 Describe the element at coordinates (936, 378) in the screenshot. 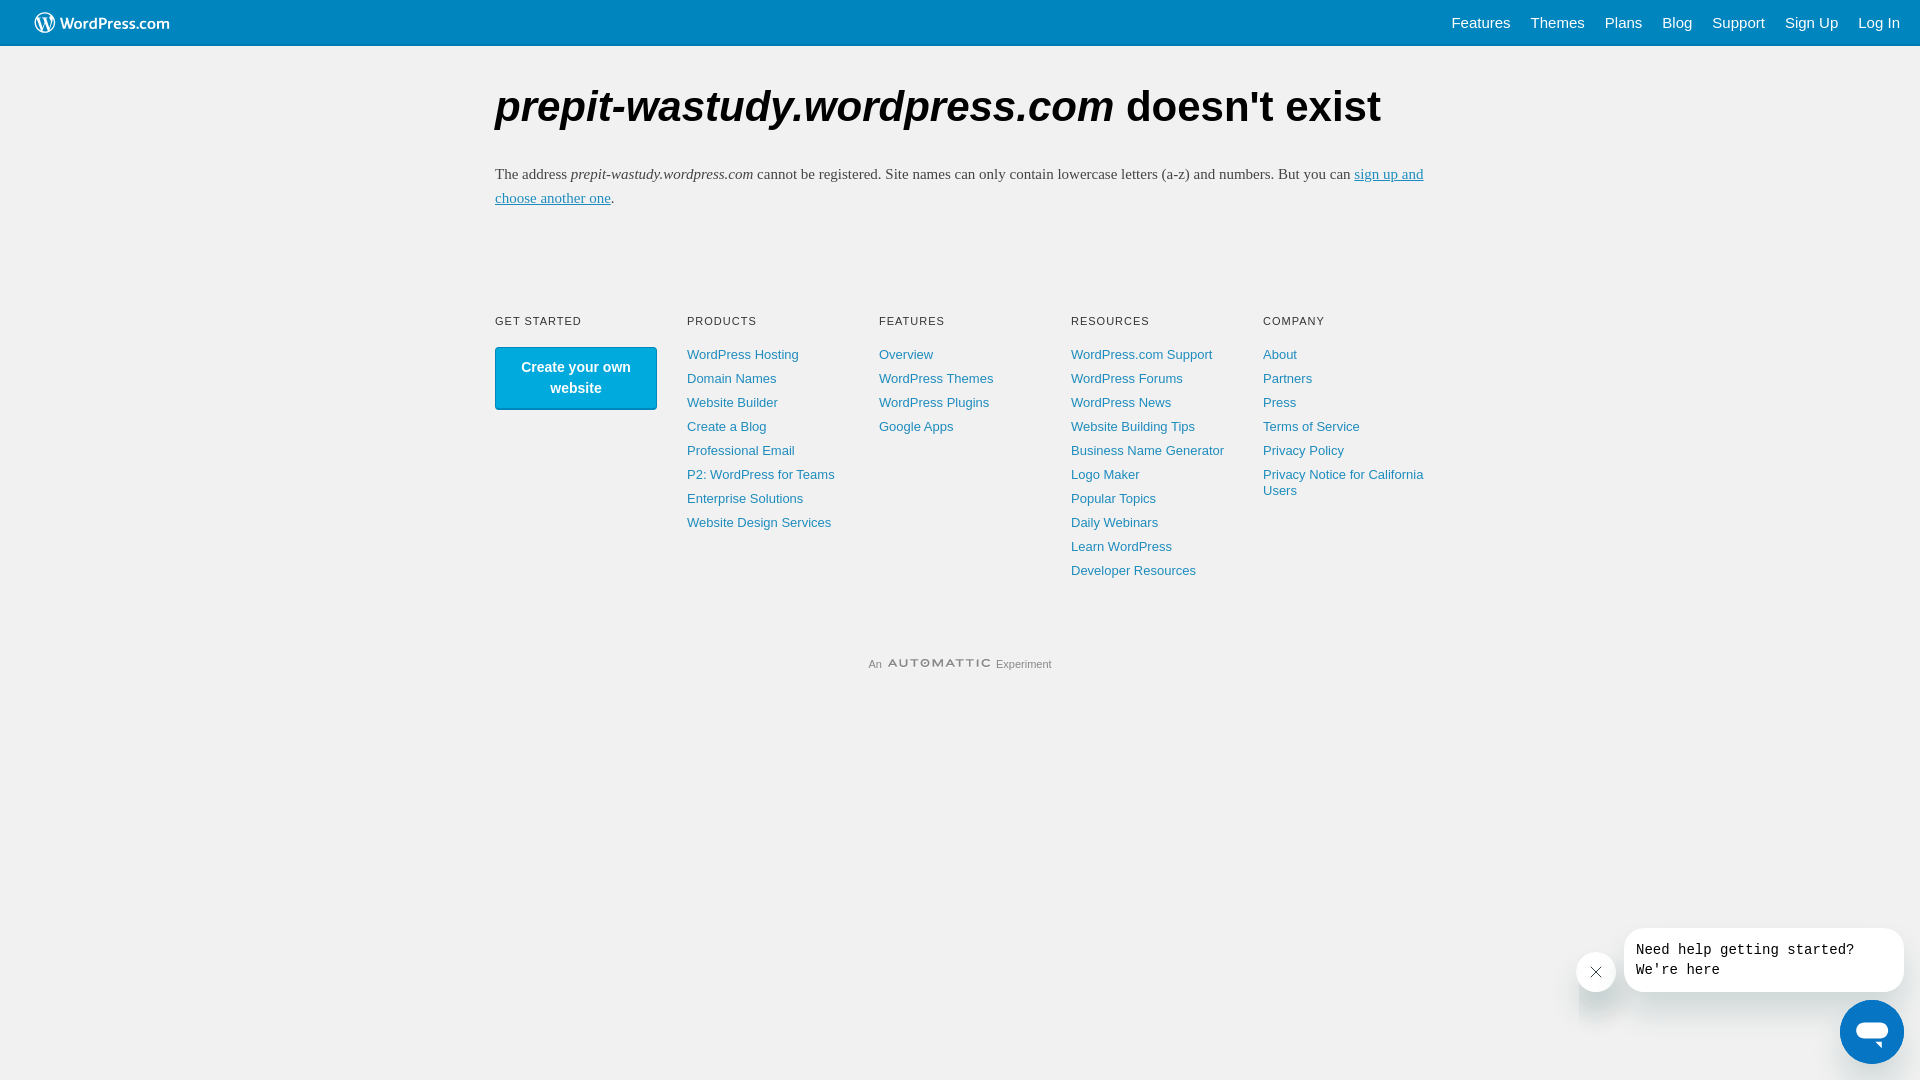

I see `WordPress Themes` at that location.